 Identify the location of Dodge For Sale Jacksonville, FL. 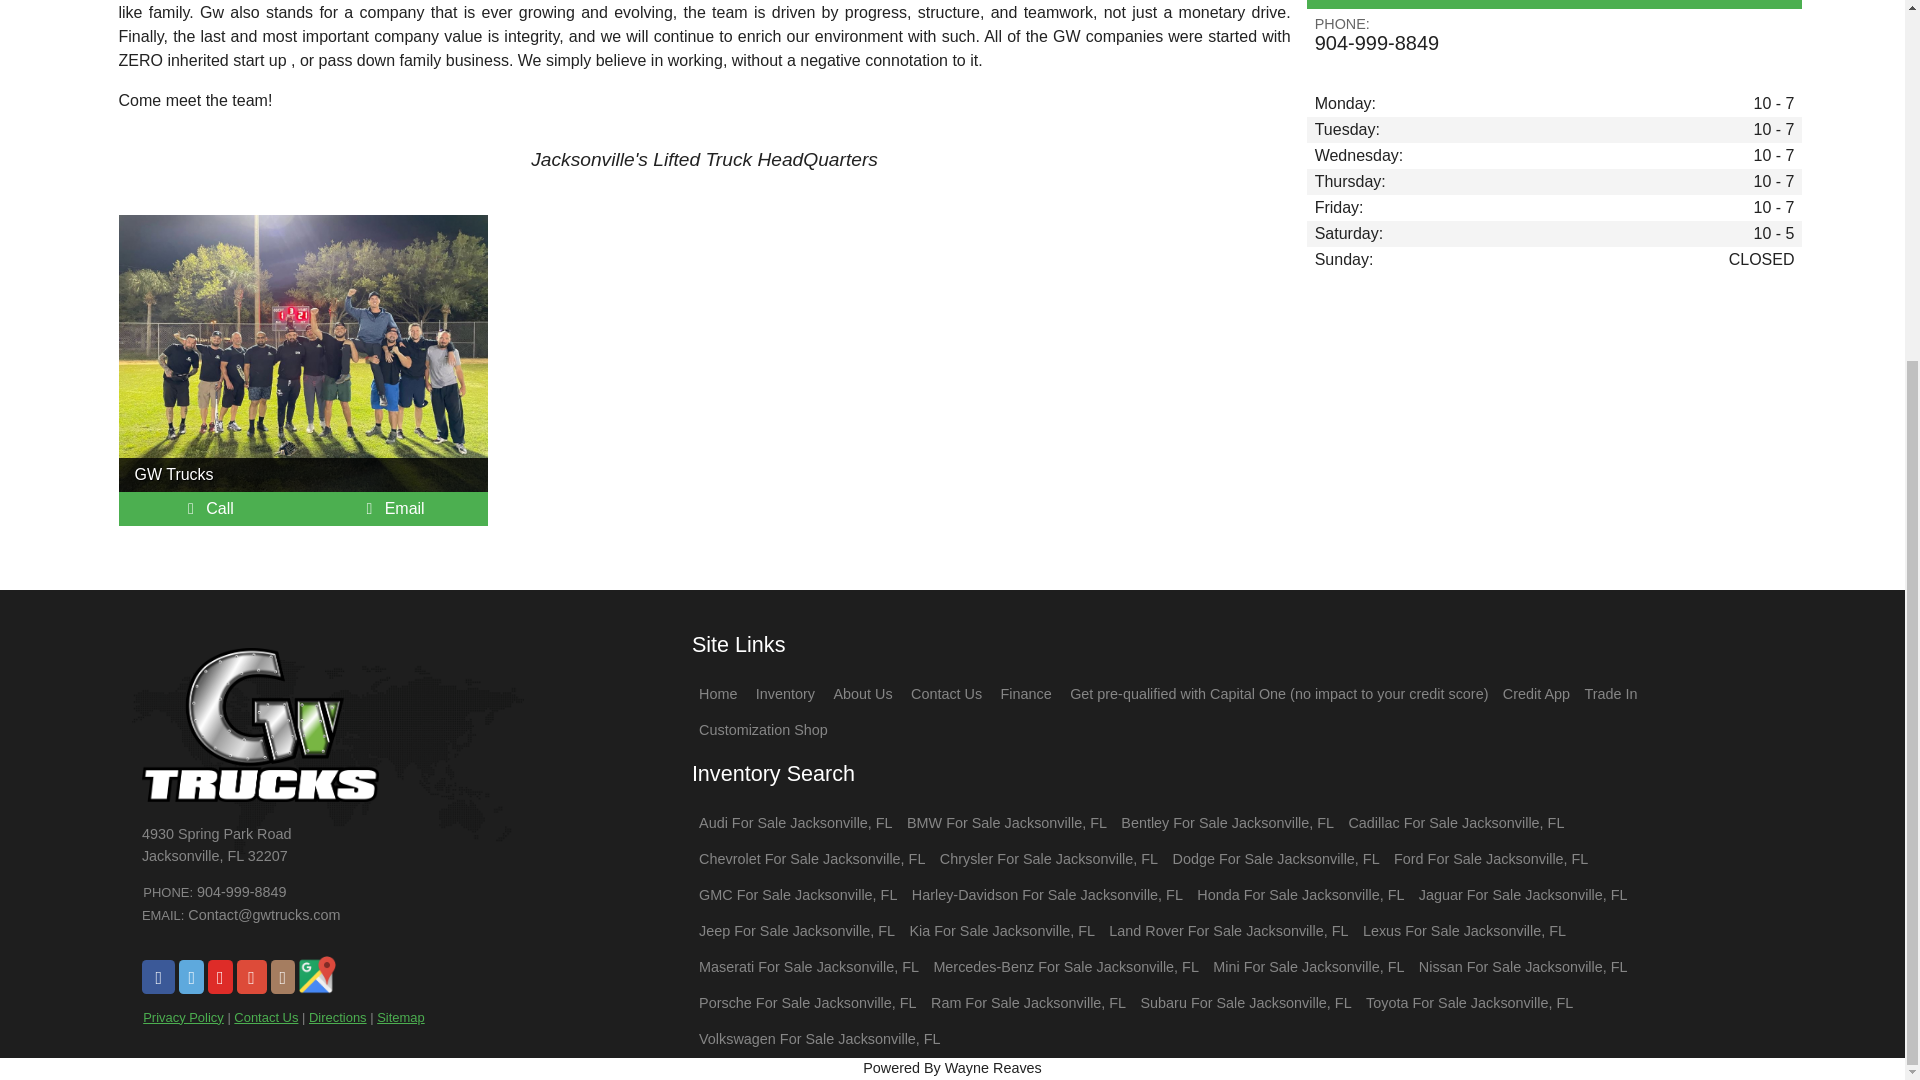
(1274, 859).